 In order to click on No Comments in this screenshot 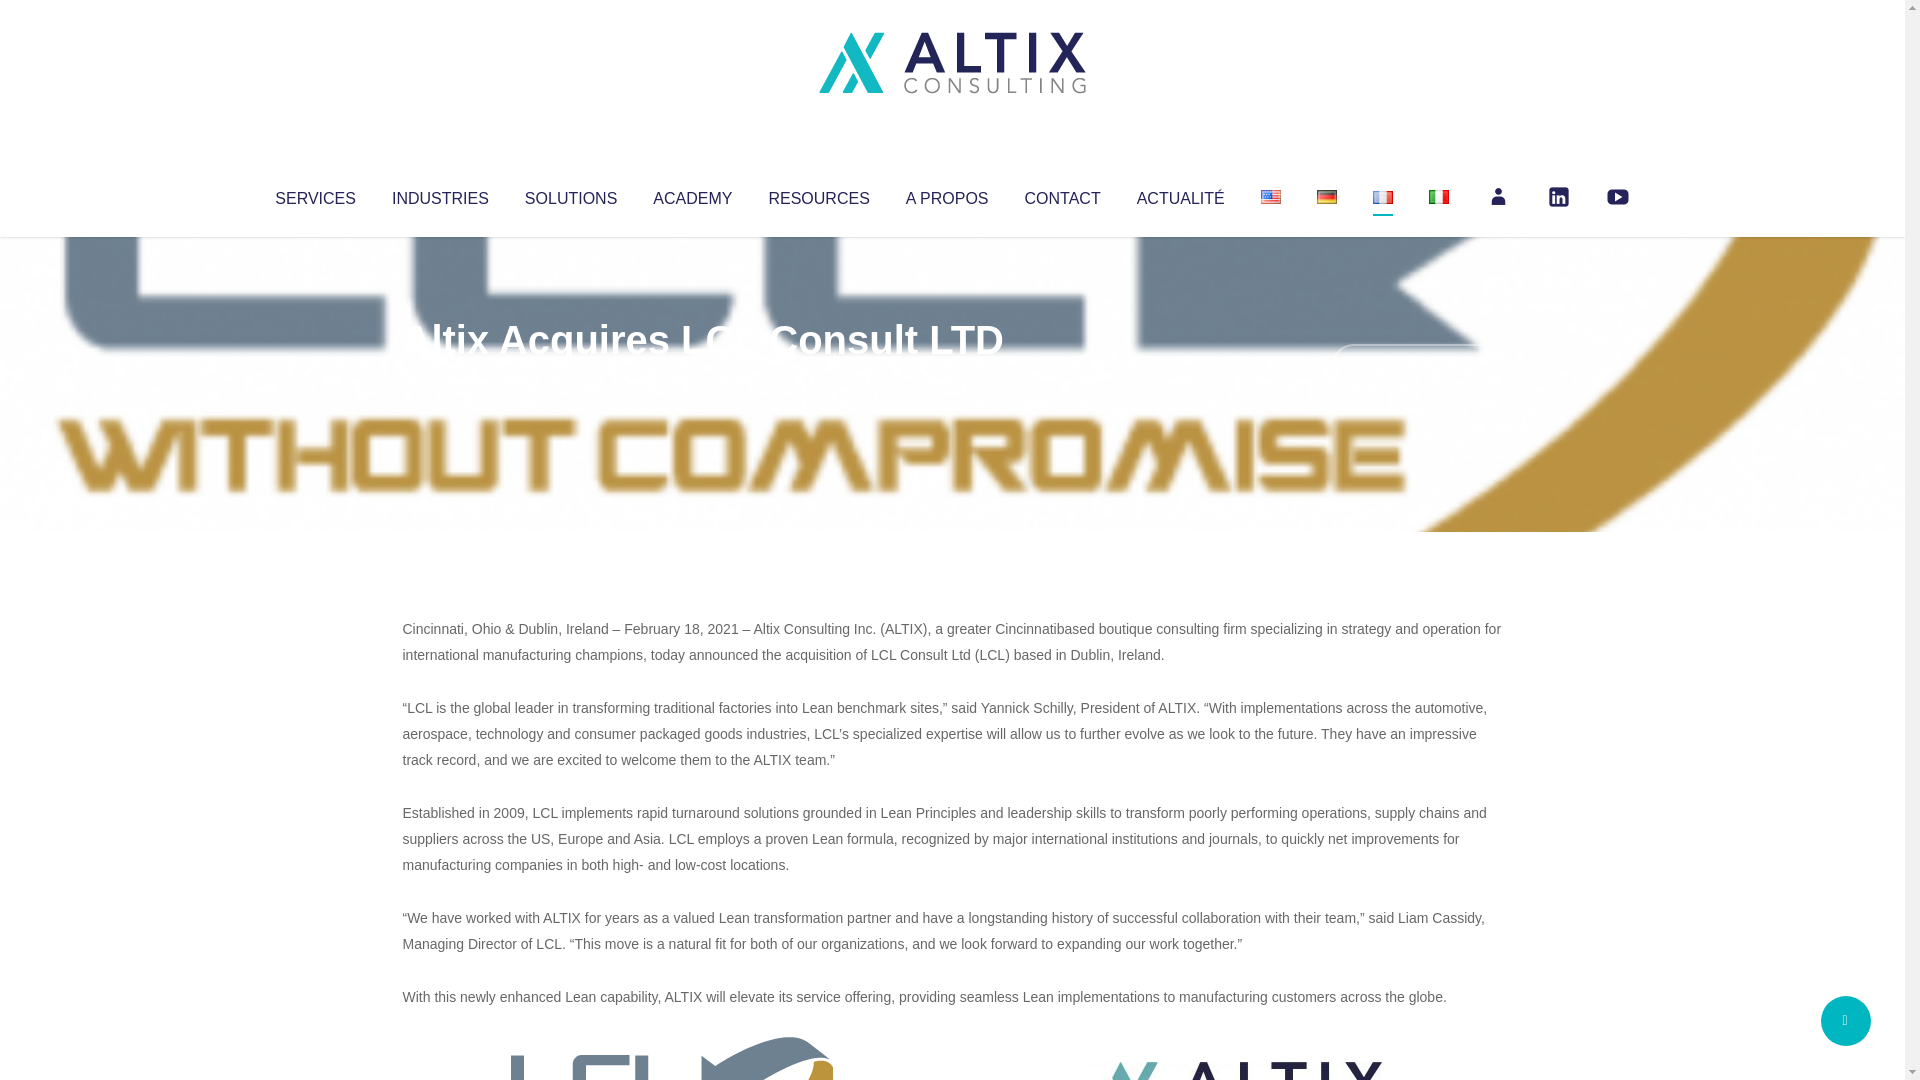, I will do `click(1416, 366)`.